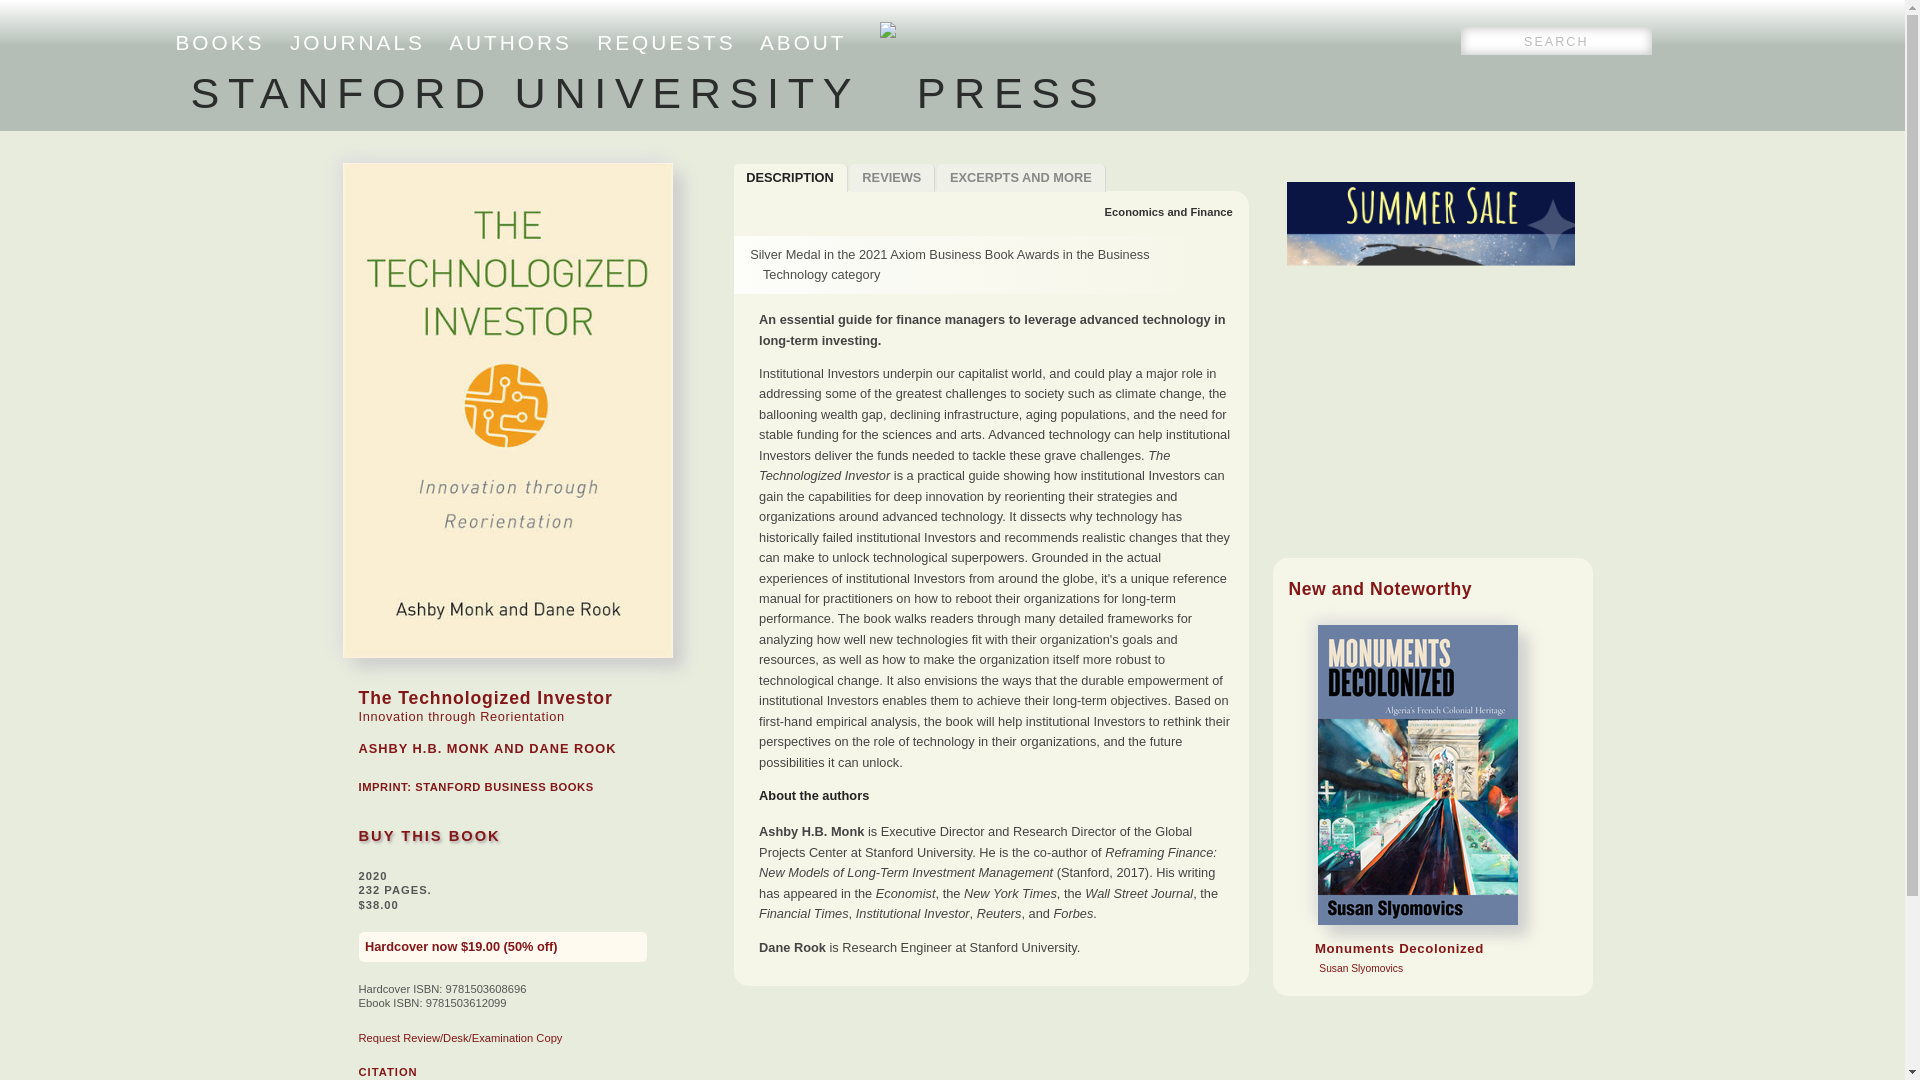 The height and width of the screenshot is (1080, 1920). Describe the element at coordinates (504, 786) in the screenshot. I see `STANFORD BUSINESS BOOKS` at that location.